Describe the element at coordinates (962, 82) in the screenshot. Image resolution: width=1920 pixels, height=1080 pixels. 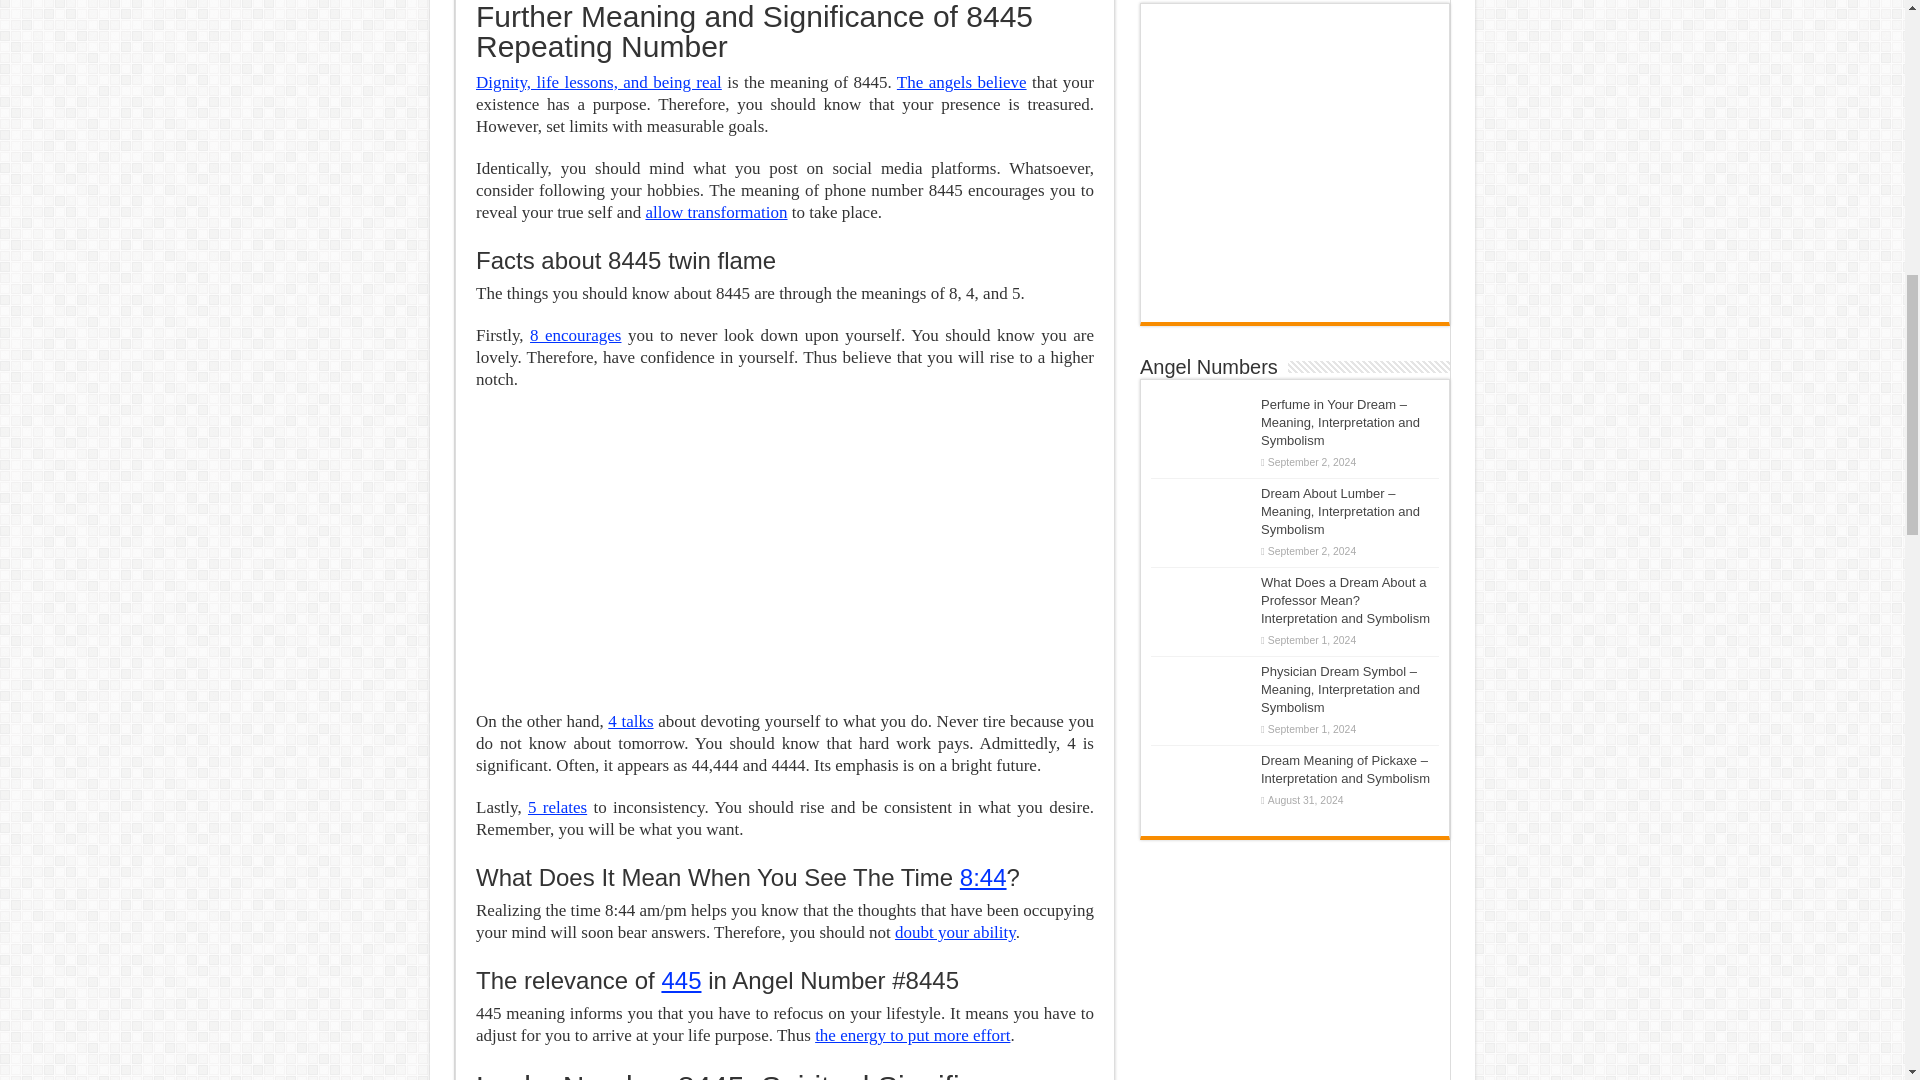
I see `The angels believe` at that location.